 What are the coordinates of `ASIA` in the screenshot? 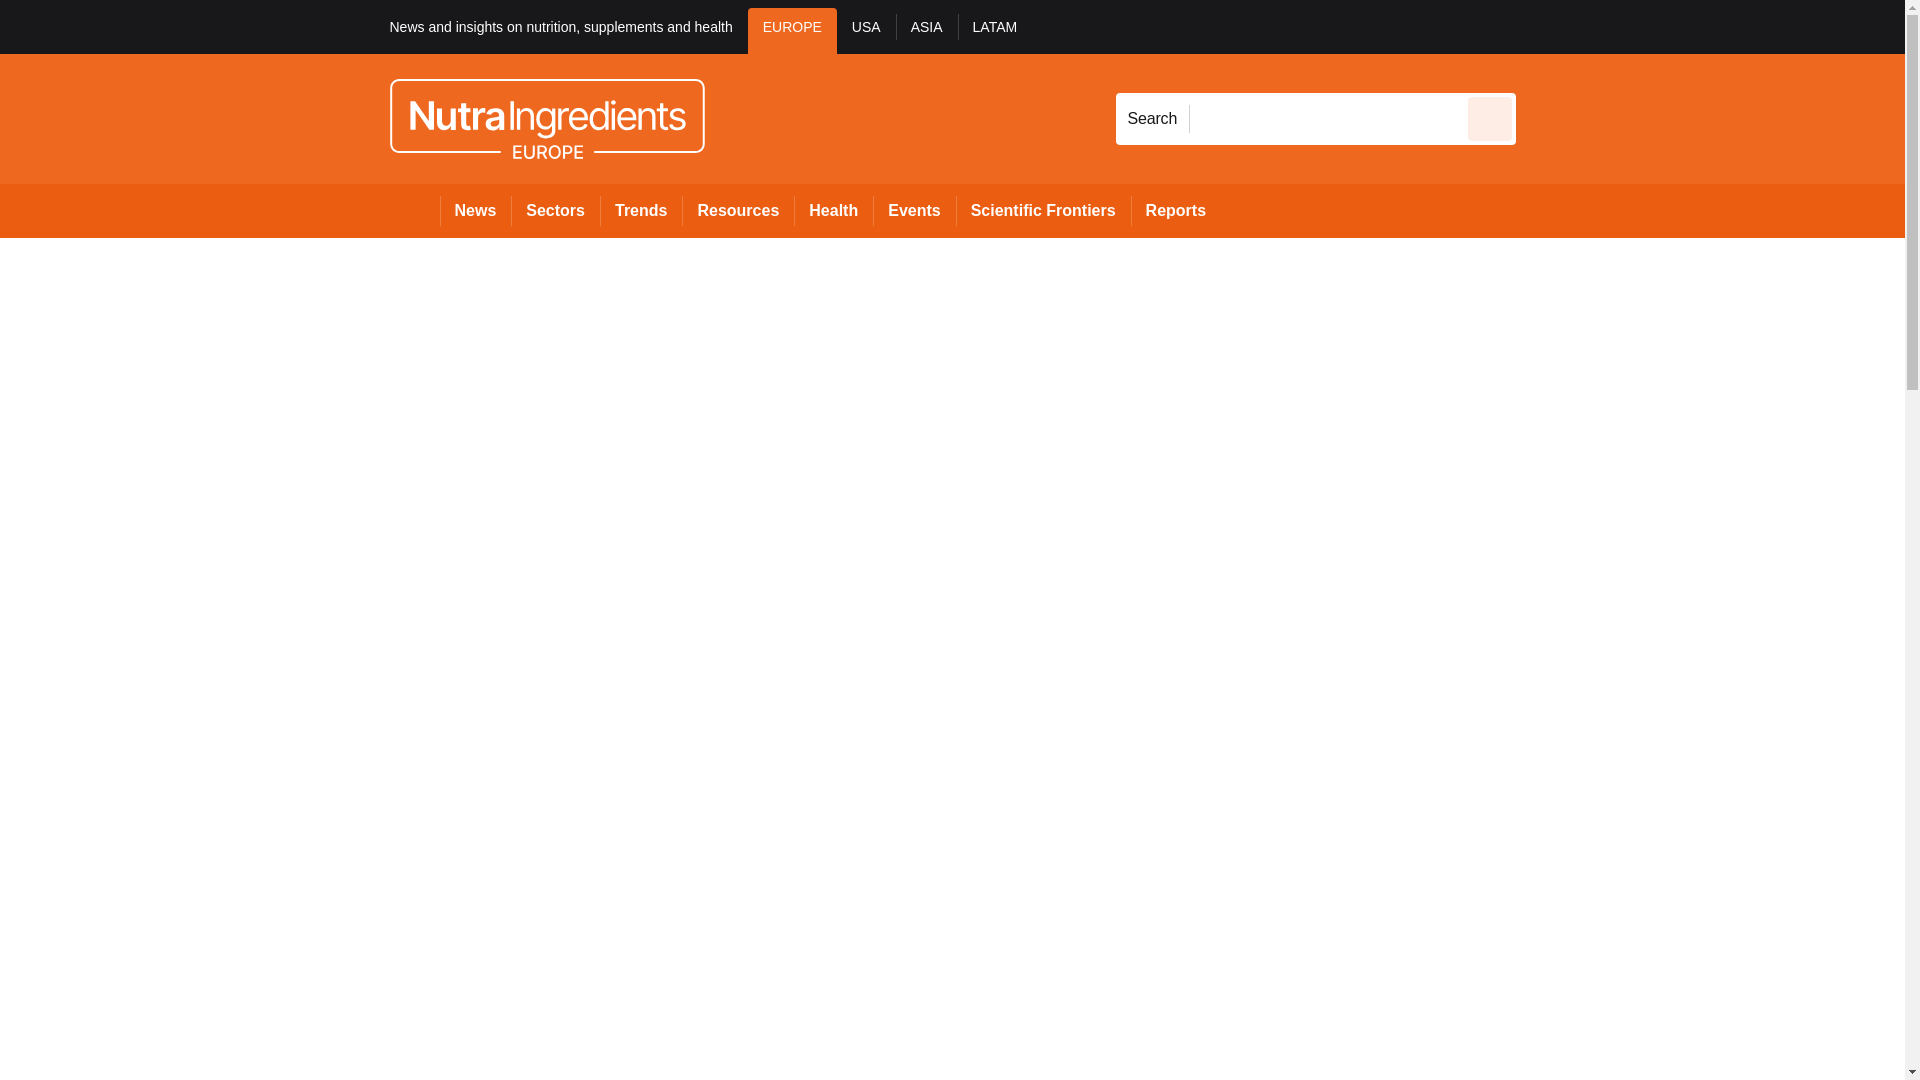 It's located at (927, 30).